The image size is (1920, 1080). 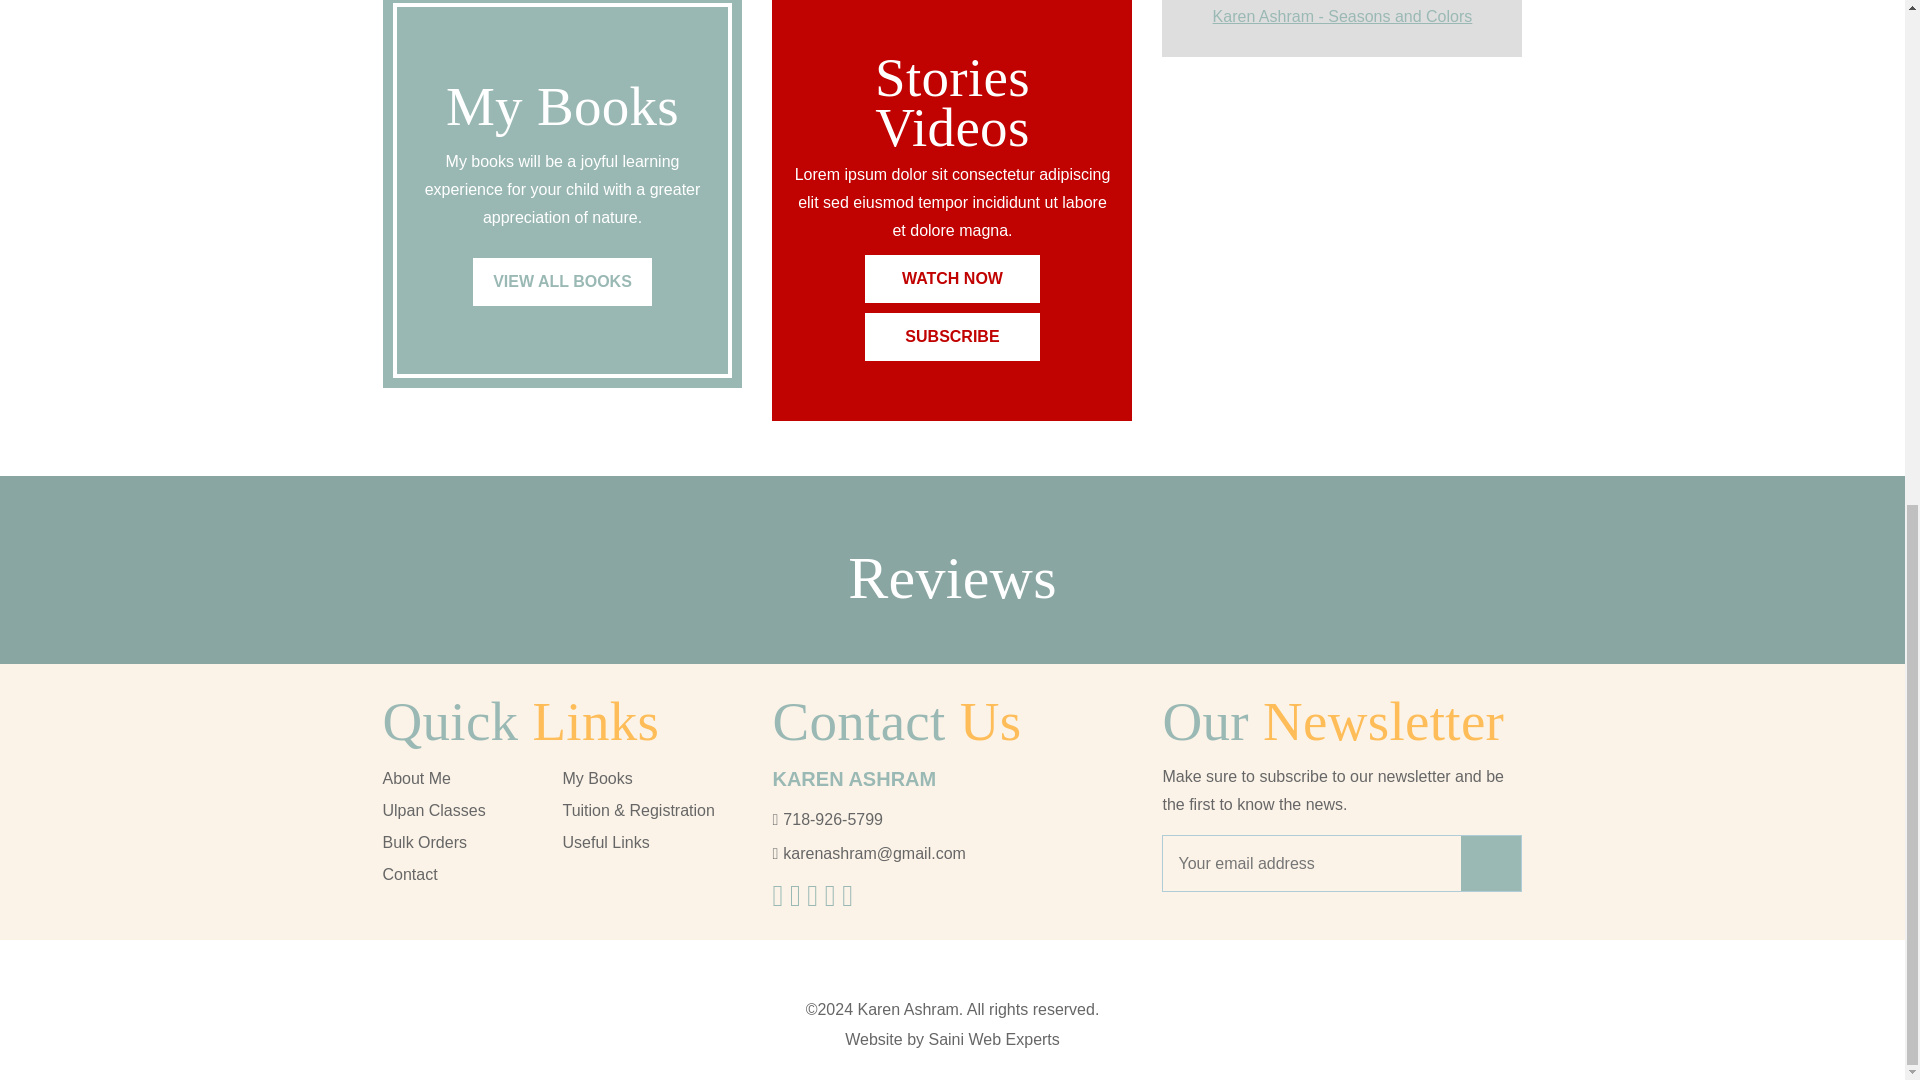 I want to click on WATCH NOW, so click(x=952, y=278).